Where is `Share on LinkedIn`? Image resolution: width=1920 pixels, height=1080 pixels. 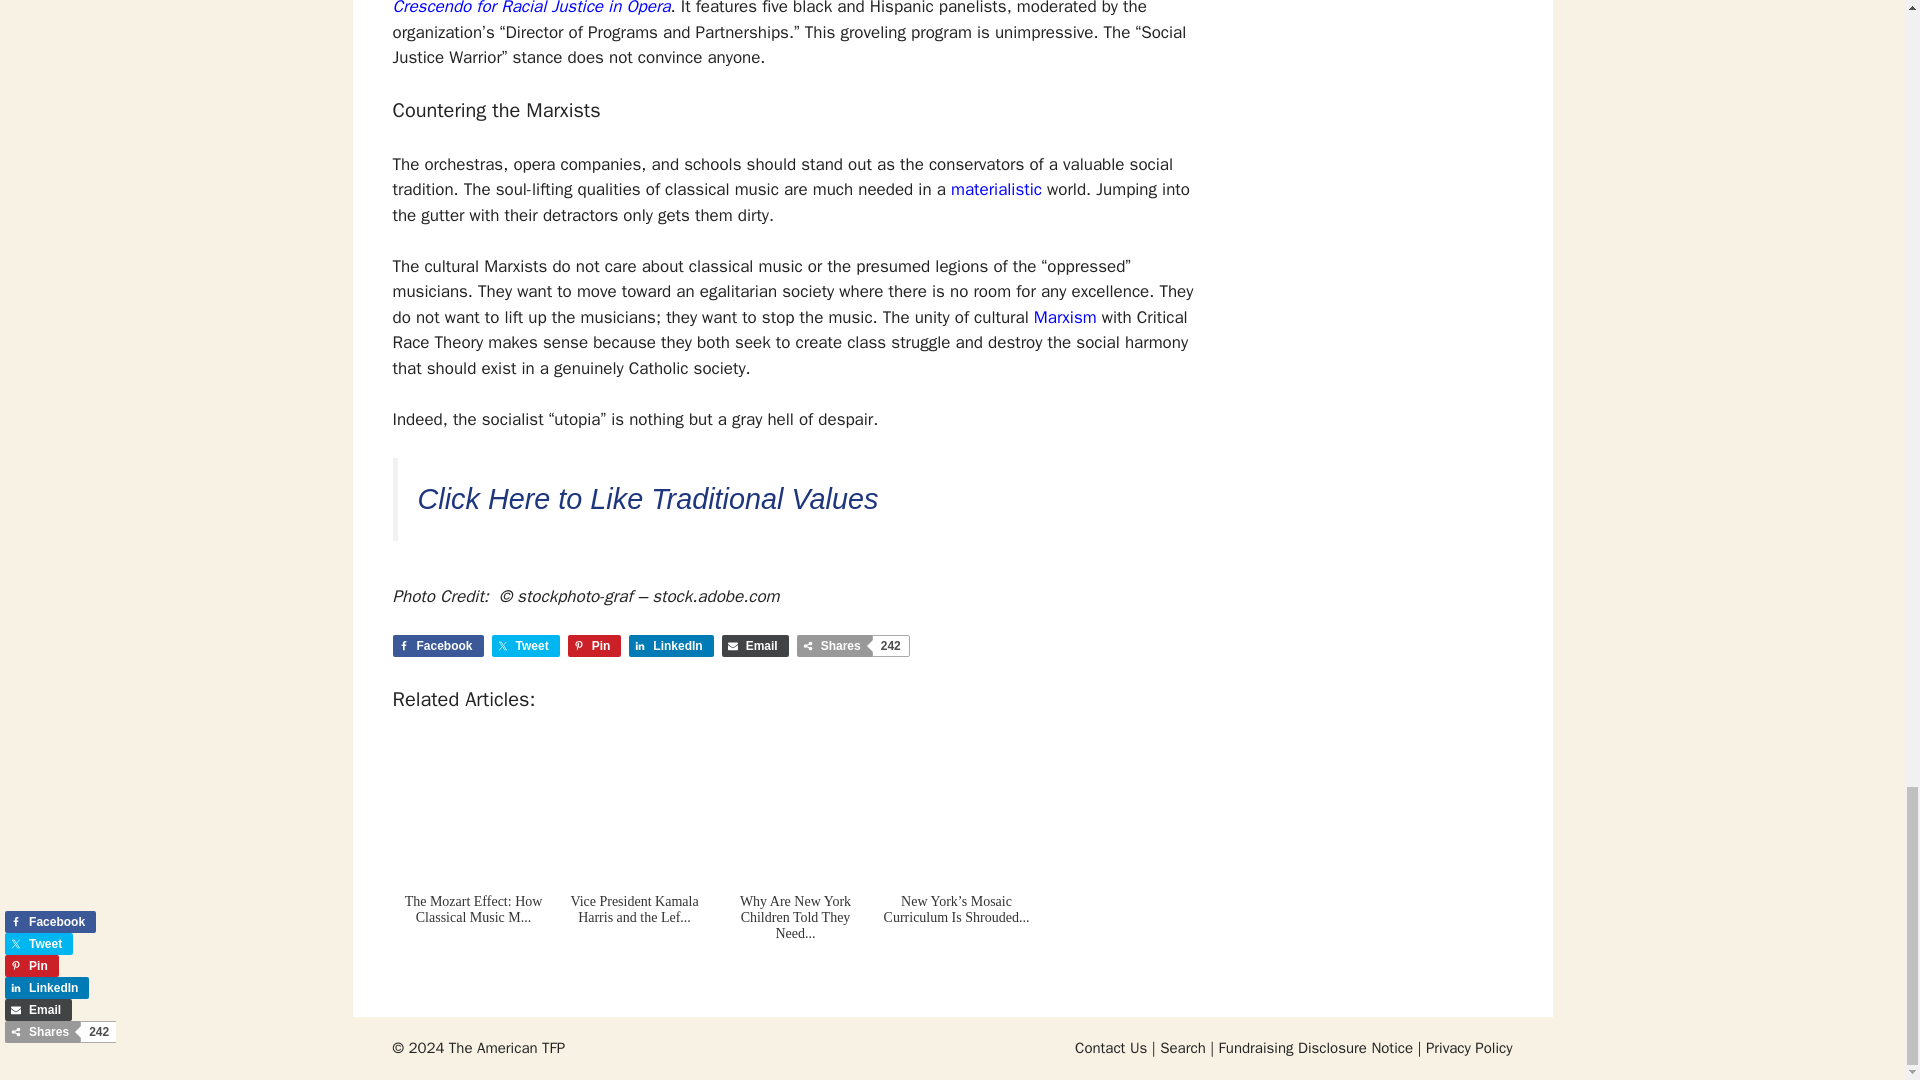 Share on LinkedIn is located at coordinates (670, 646).